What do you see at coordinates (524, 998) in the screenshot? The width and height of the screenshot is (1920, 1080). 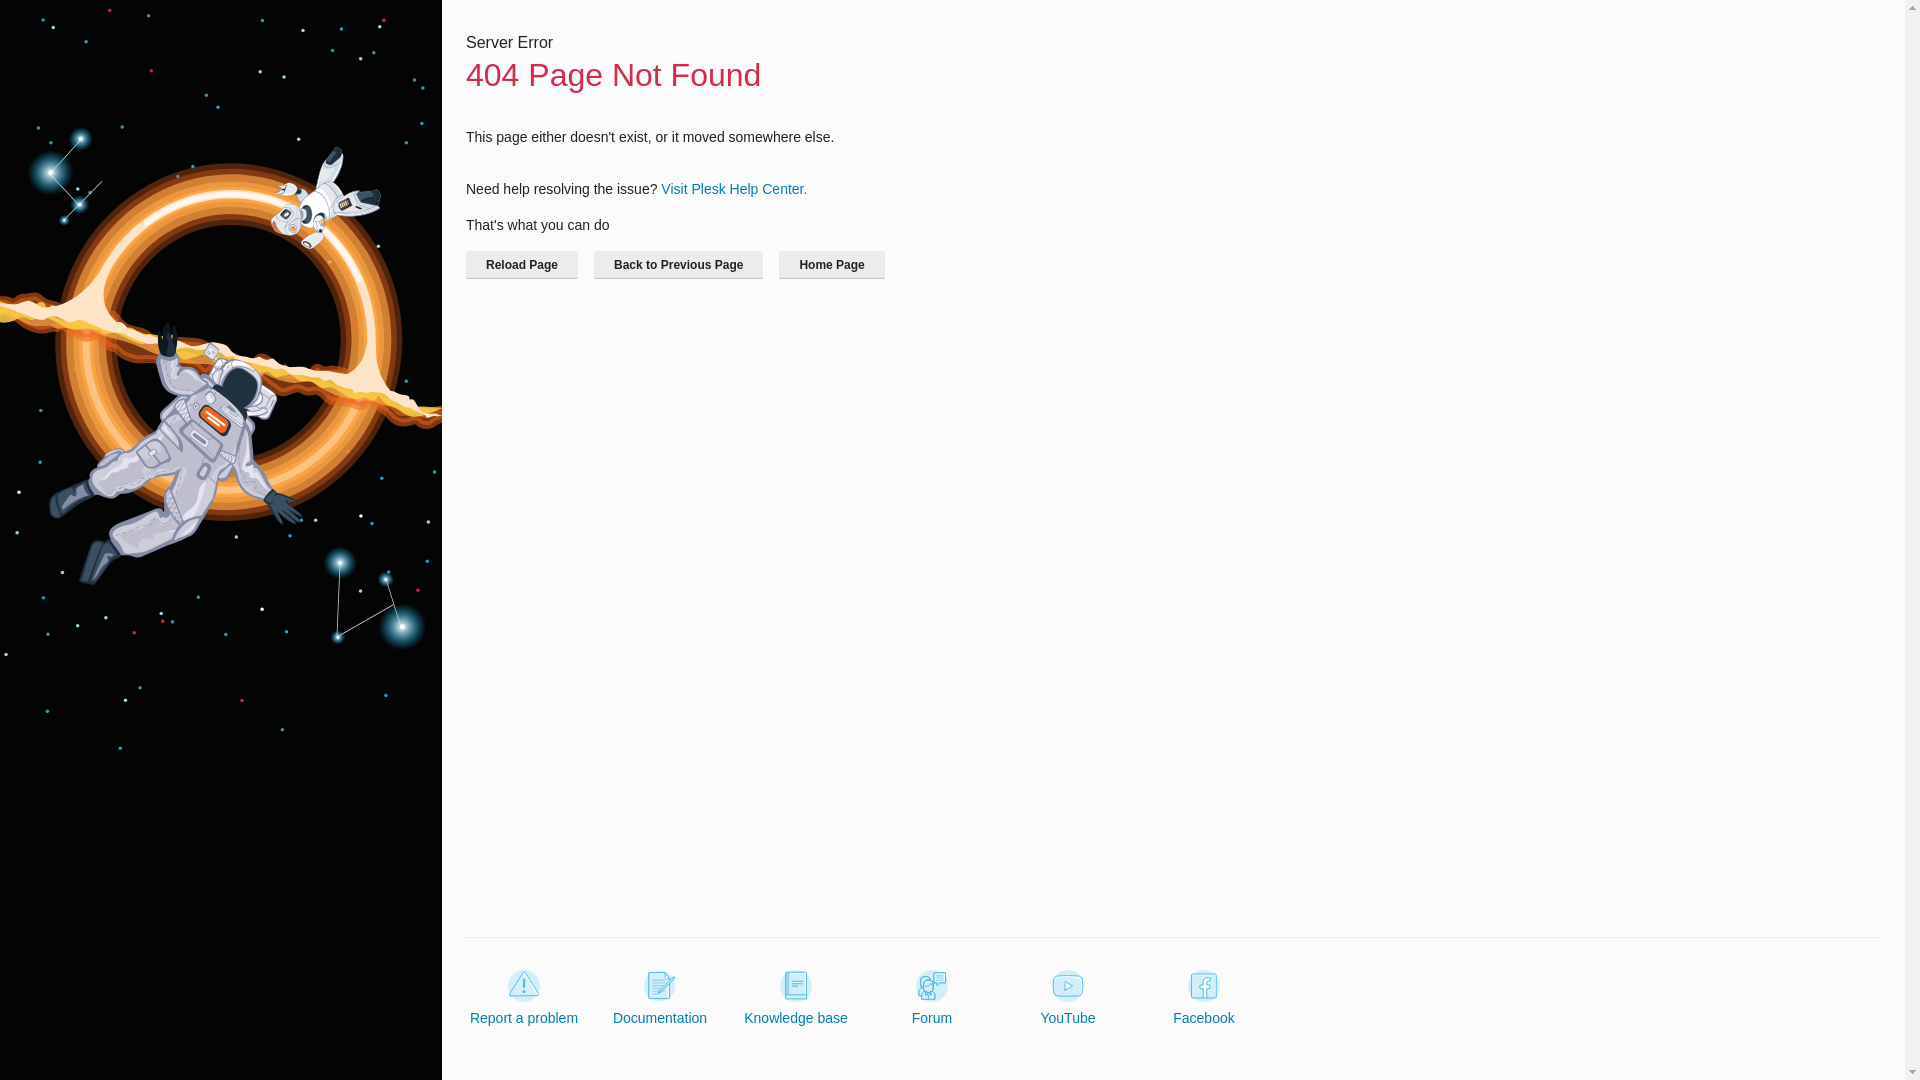 I see `Report a problem` at bounding box center [524, 998].